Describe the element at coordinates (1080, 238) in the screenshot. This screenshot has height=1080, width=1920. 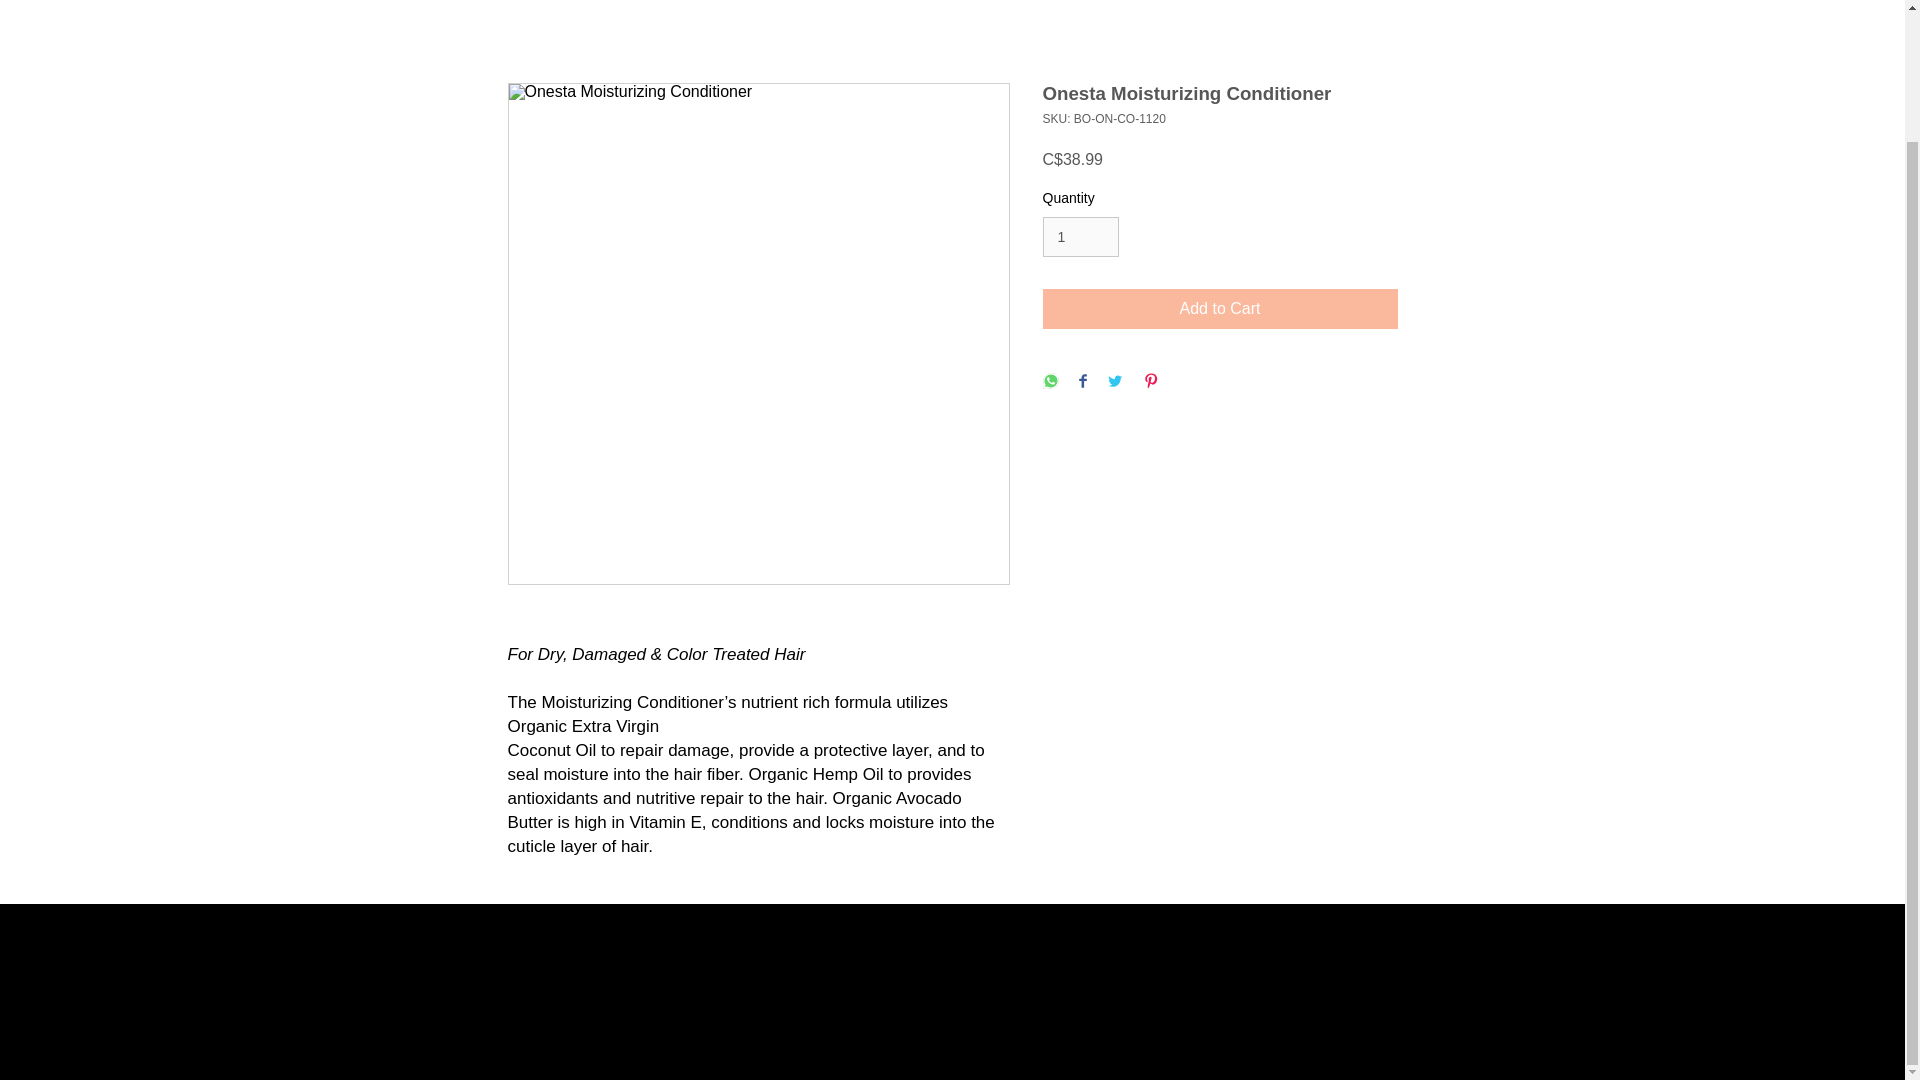
I see `1` at that location.